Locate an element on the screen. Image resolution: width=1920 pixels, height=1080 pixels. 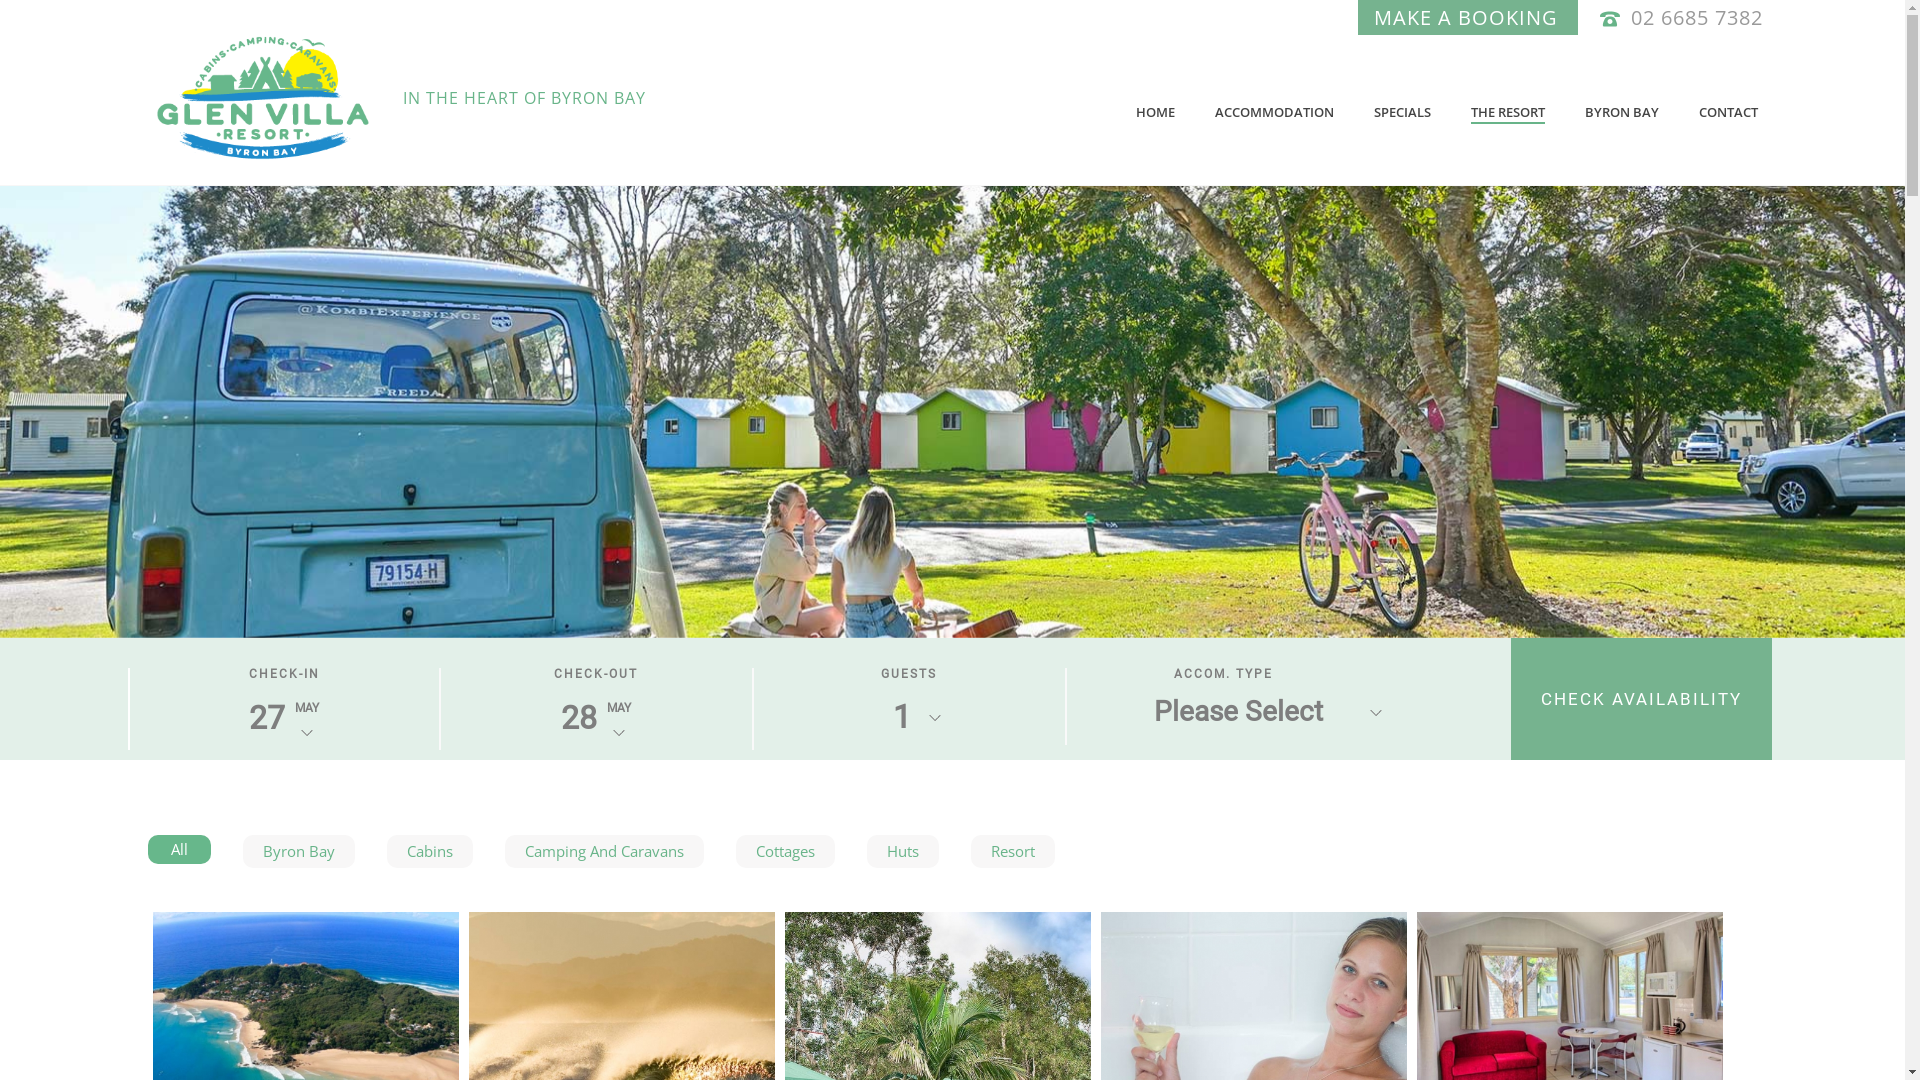
Resort is located at coordinates (1012, 852).